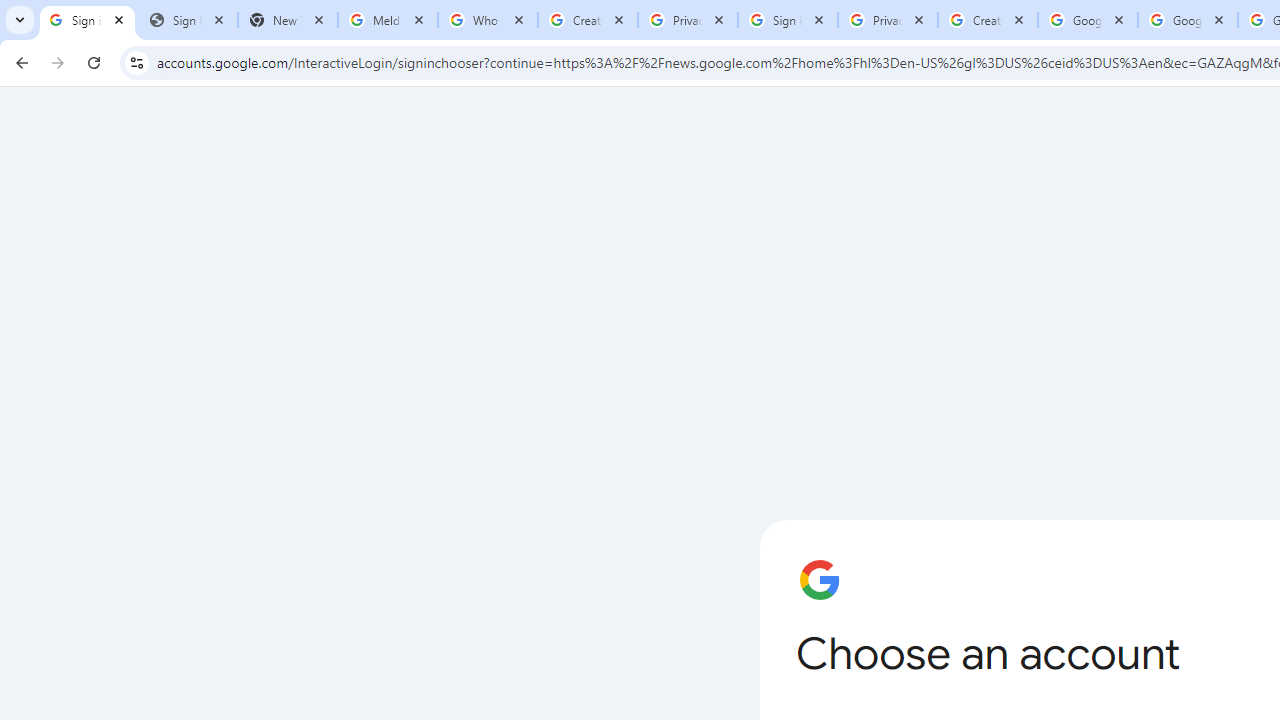  Describe the element at coordinates (988, 20) in the screenshot. I see `Create your Google Account` at that location.